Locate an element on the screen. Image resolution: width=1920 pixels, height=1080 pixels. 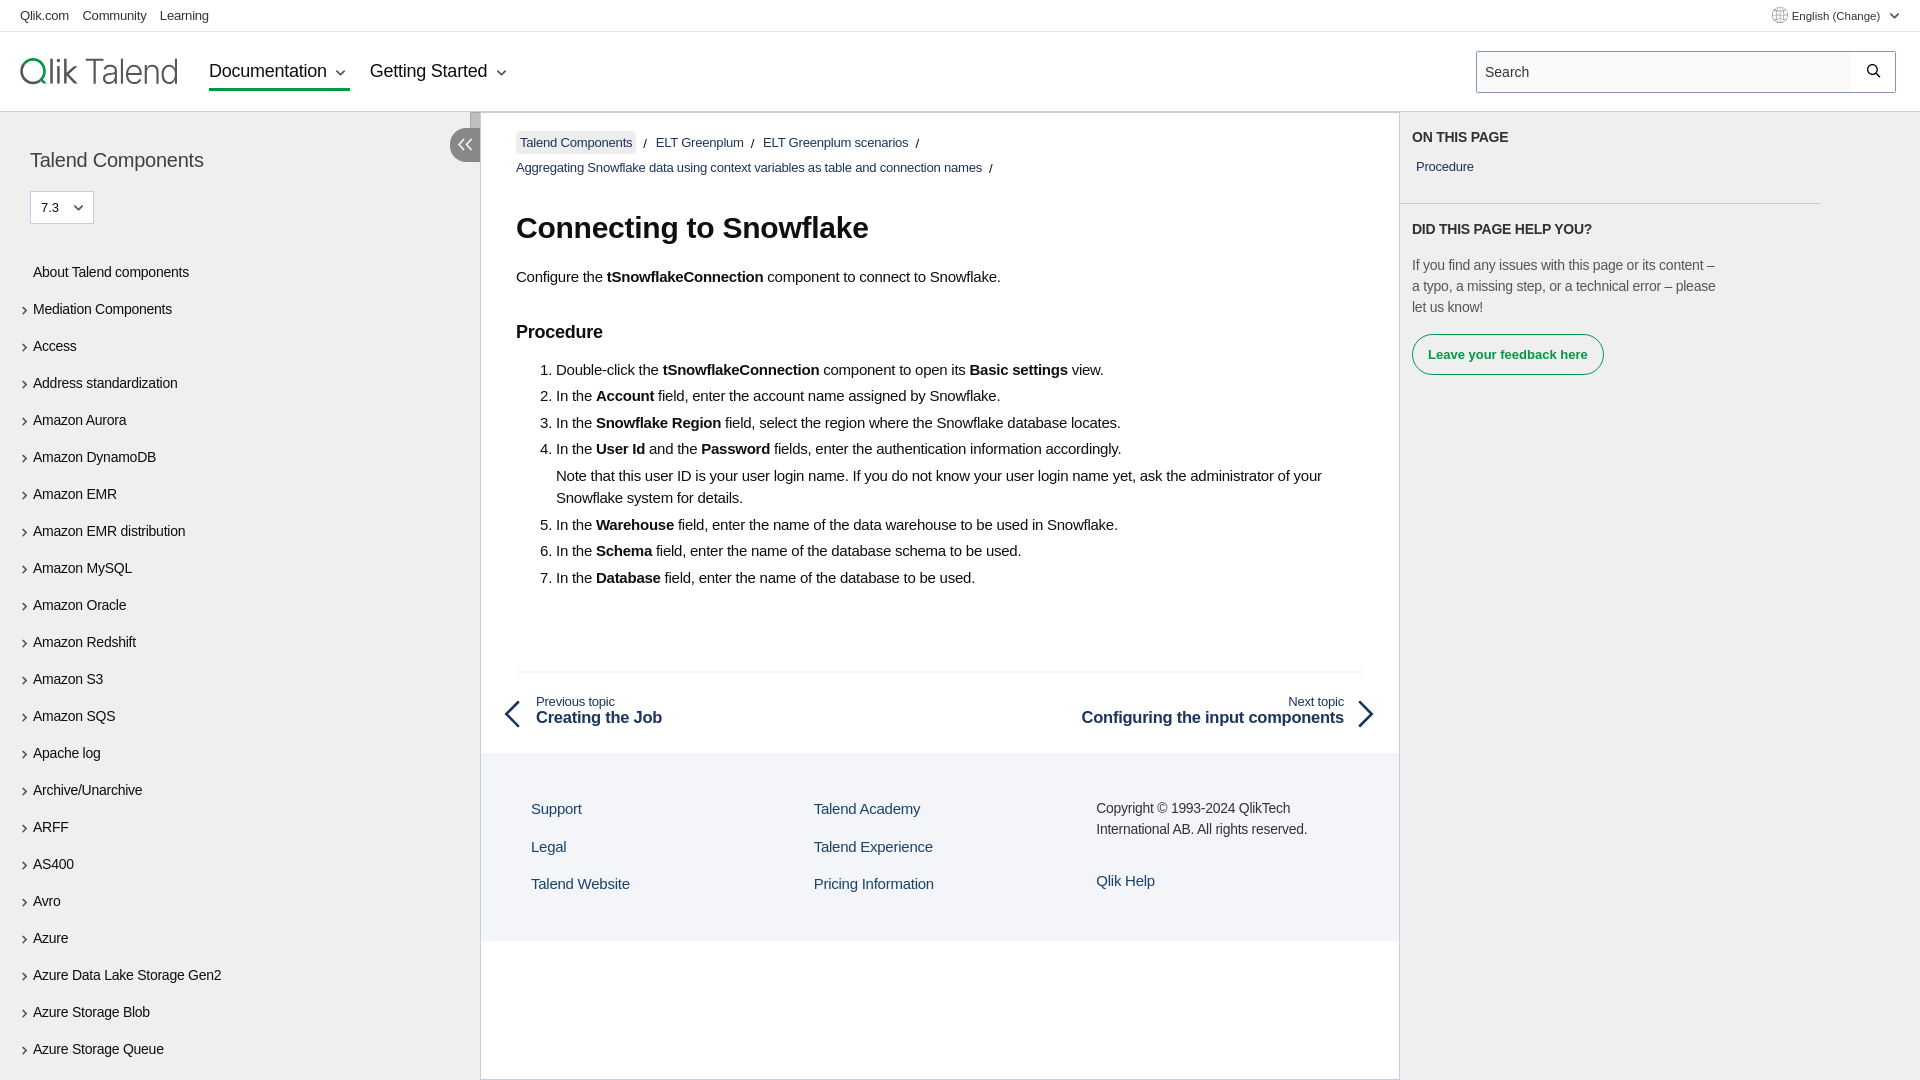
Learning is located at coordinates (184, 14).